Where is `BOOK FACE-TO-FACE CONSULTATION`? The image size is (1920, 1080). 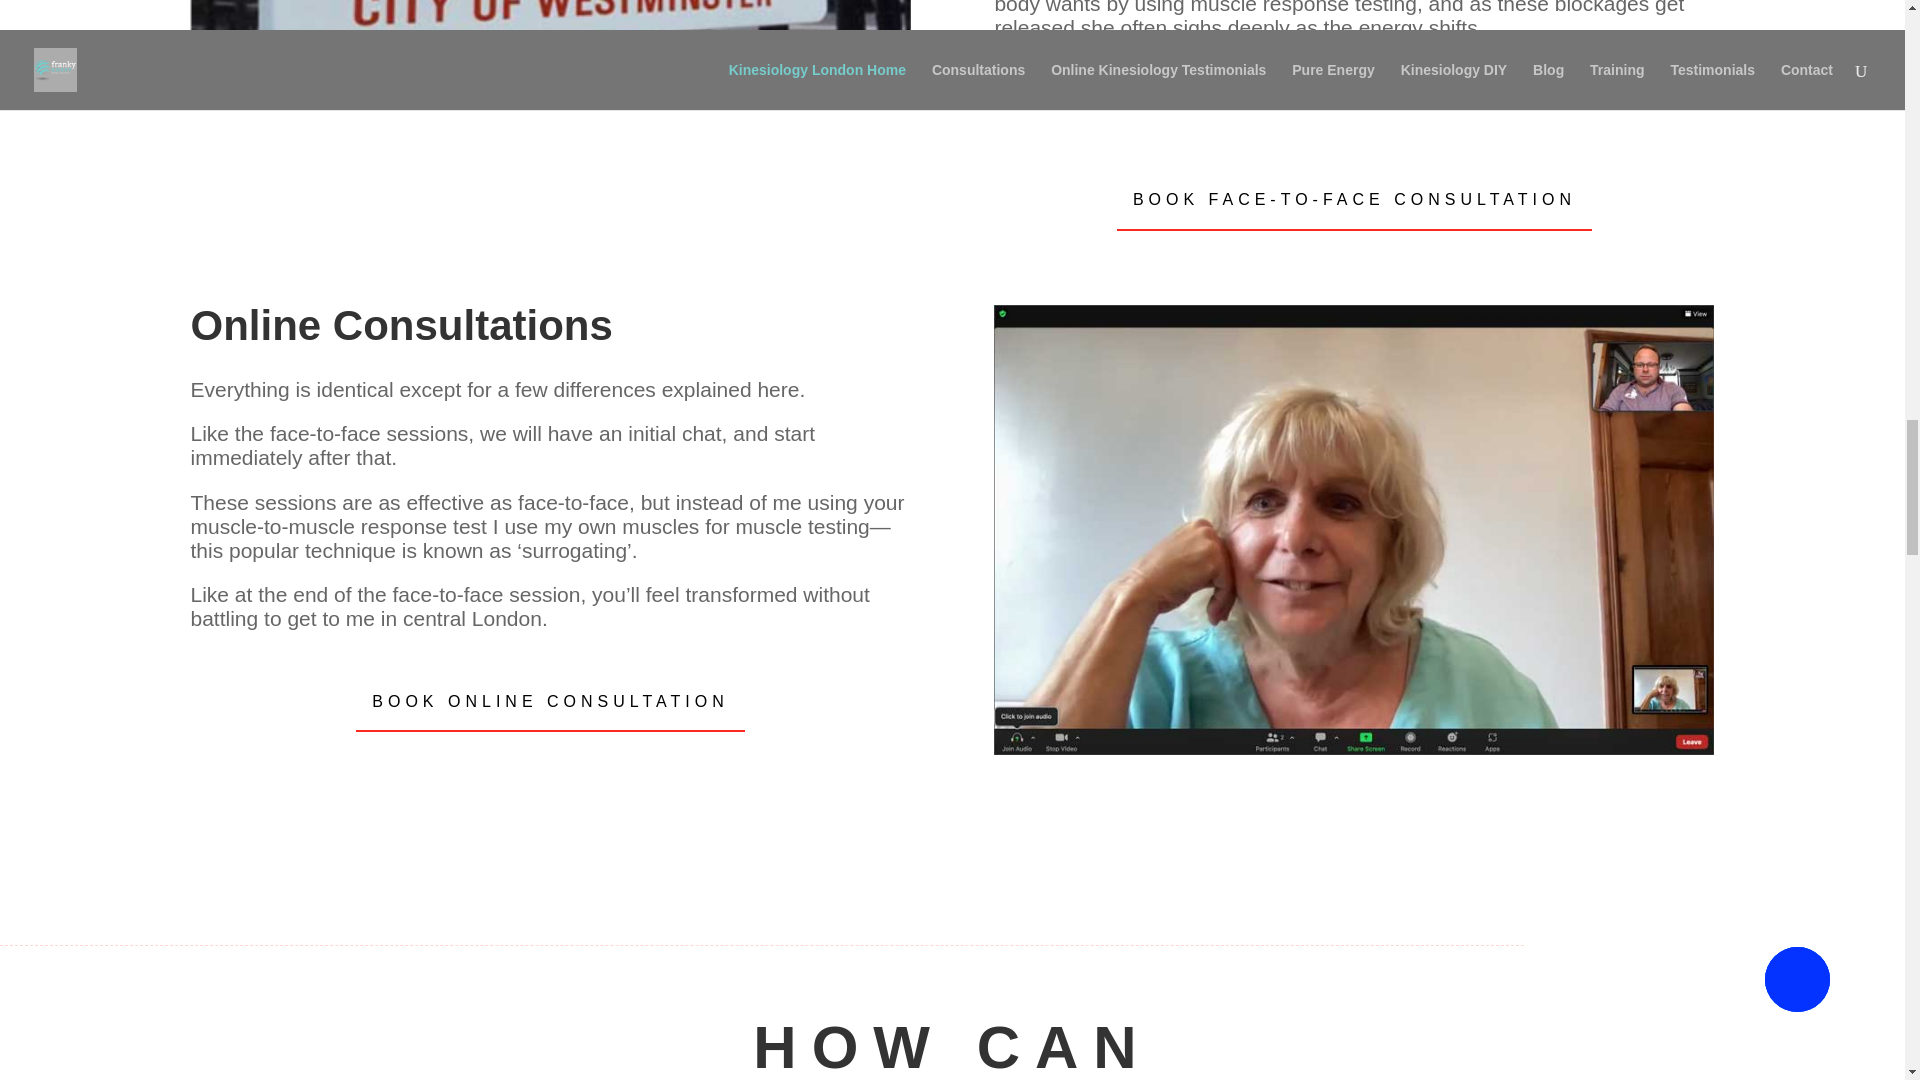 BOOK FACE-TO-FACE CONSULTATION is located at coordinates (1354, 198).